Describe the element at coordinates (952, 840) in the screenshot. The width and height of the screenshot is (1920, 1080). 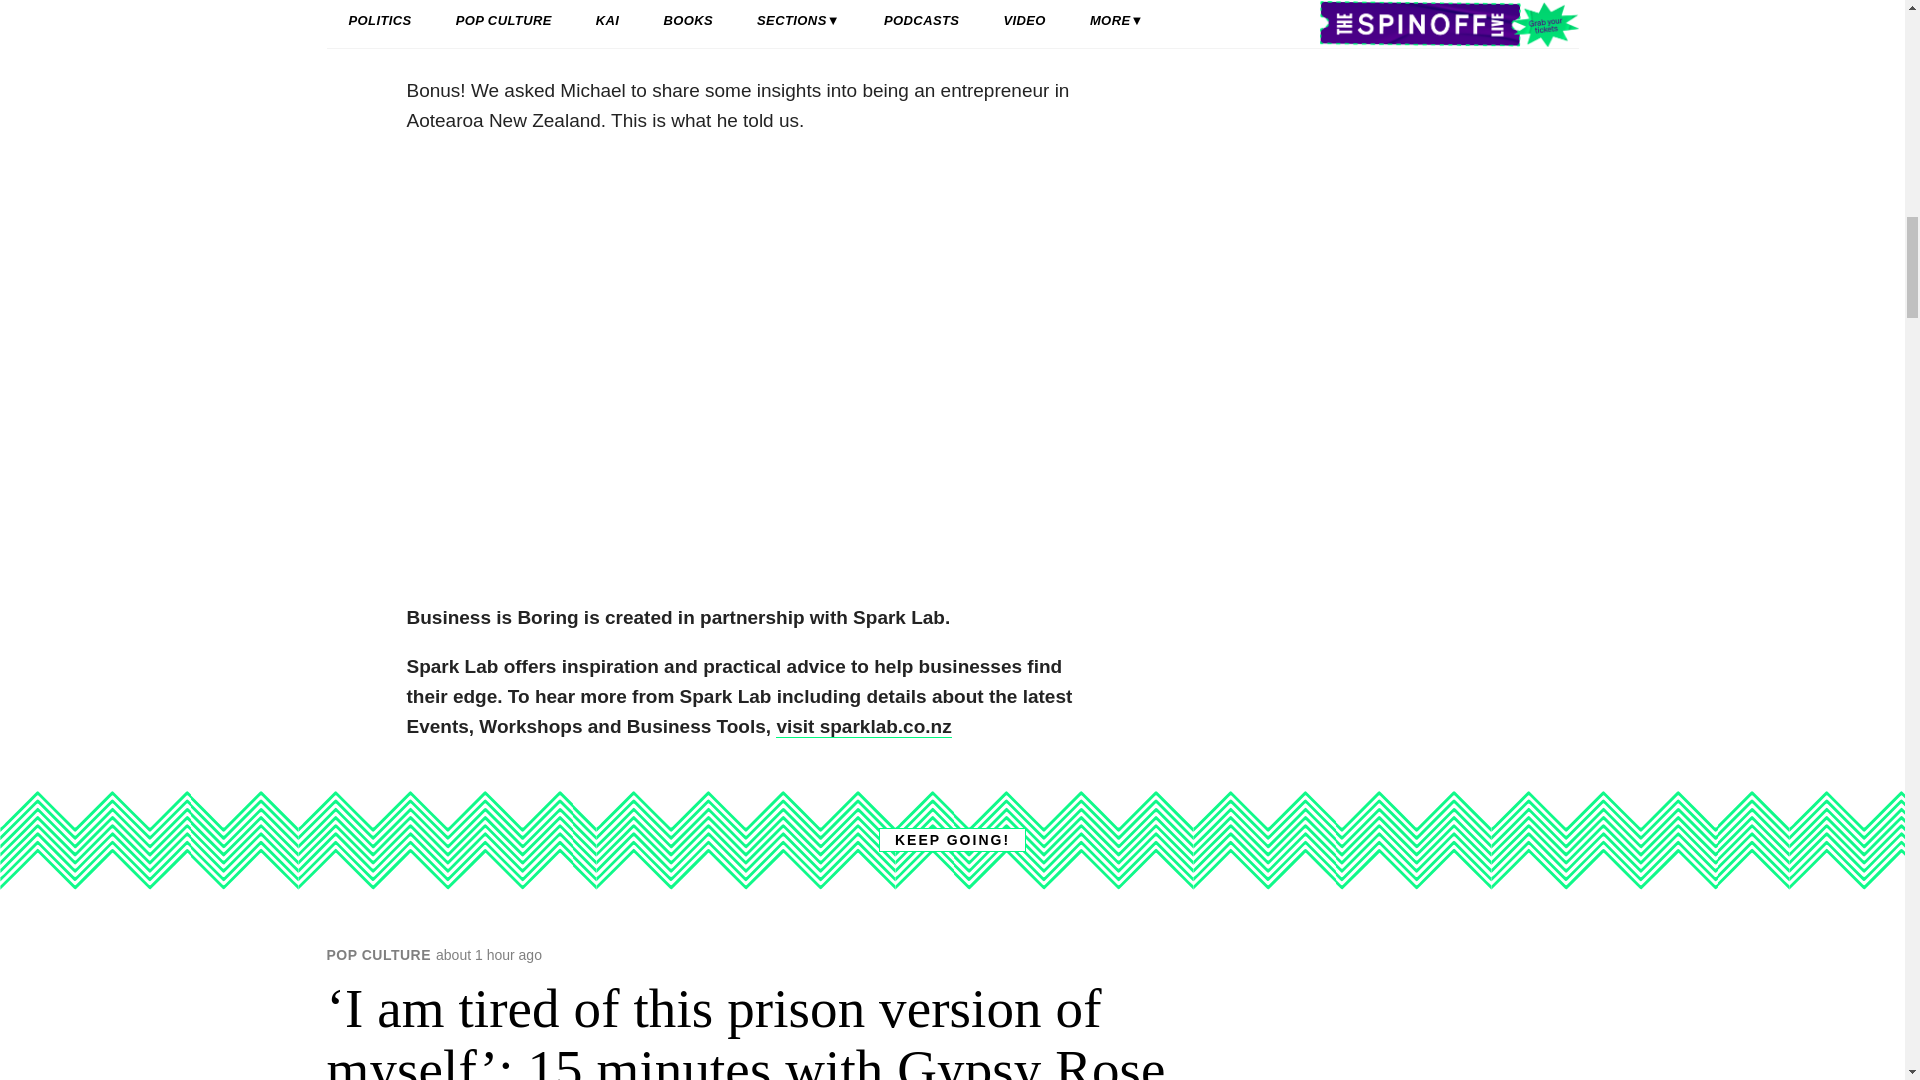
I see `KEEP GOING!` at that location.